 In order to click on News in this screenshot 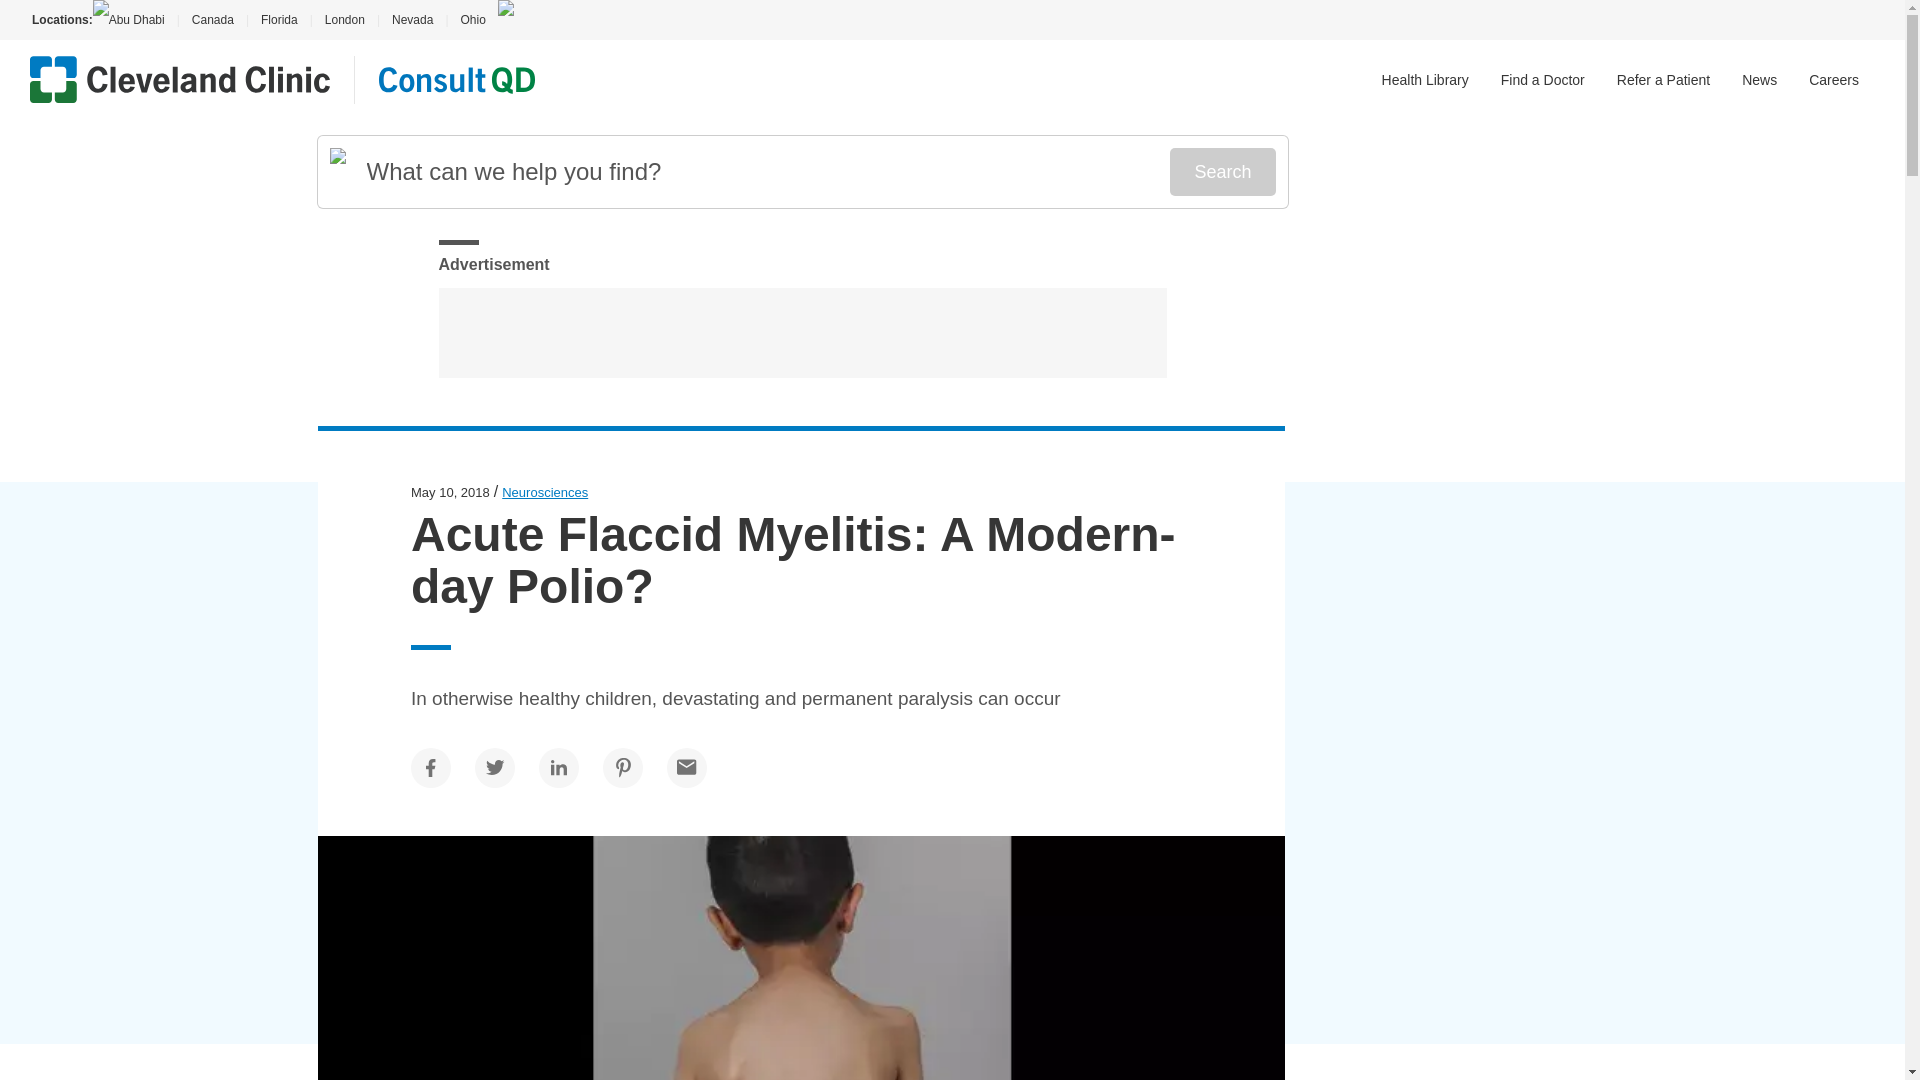, I will do `click(1759, 80)`.